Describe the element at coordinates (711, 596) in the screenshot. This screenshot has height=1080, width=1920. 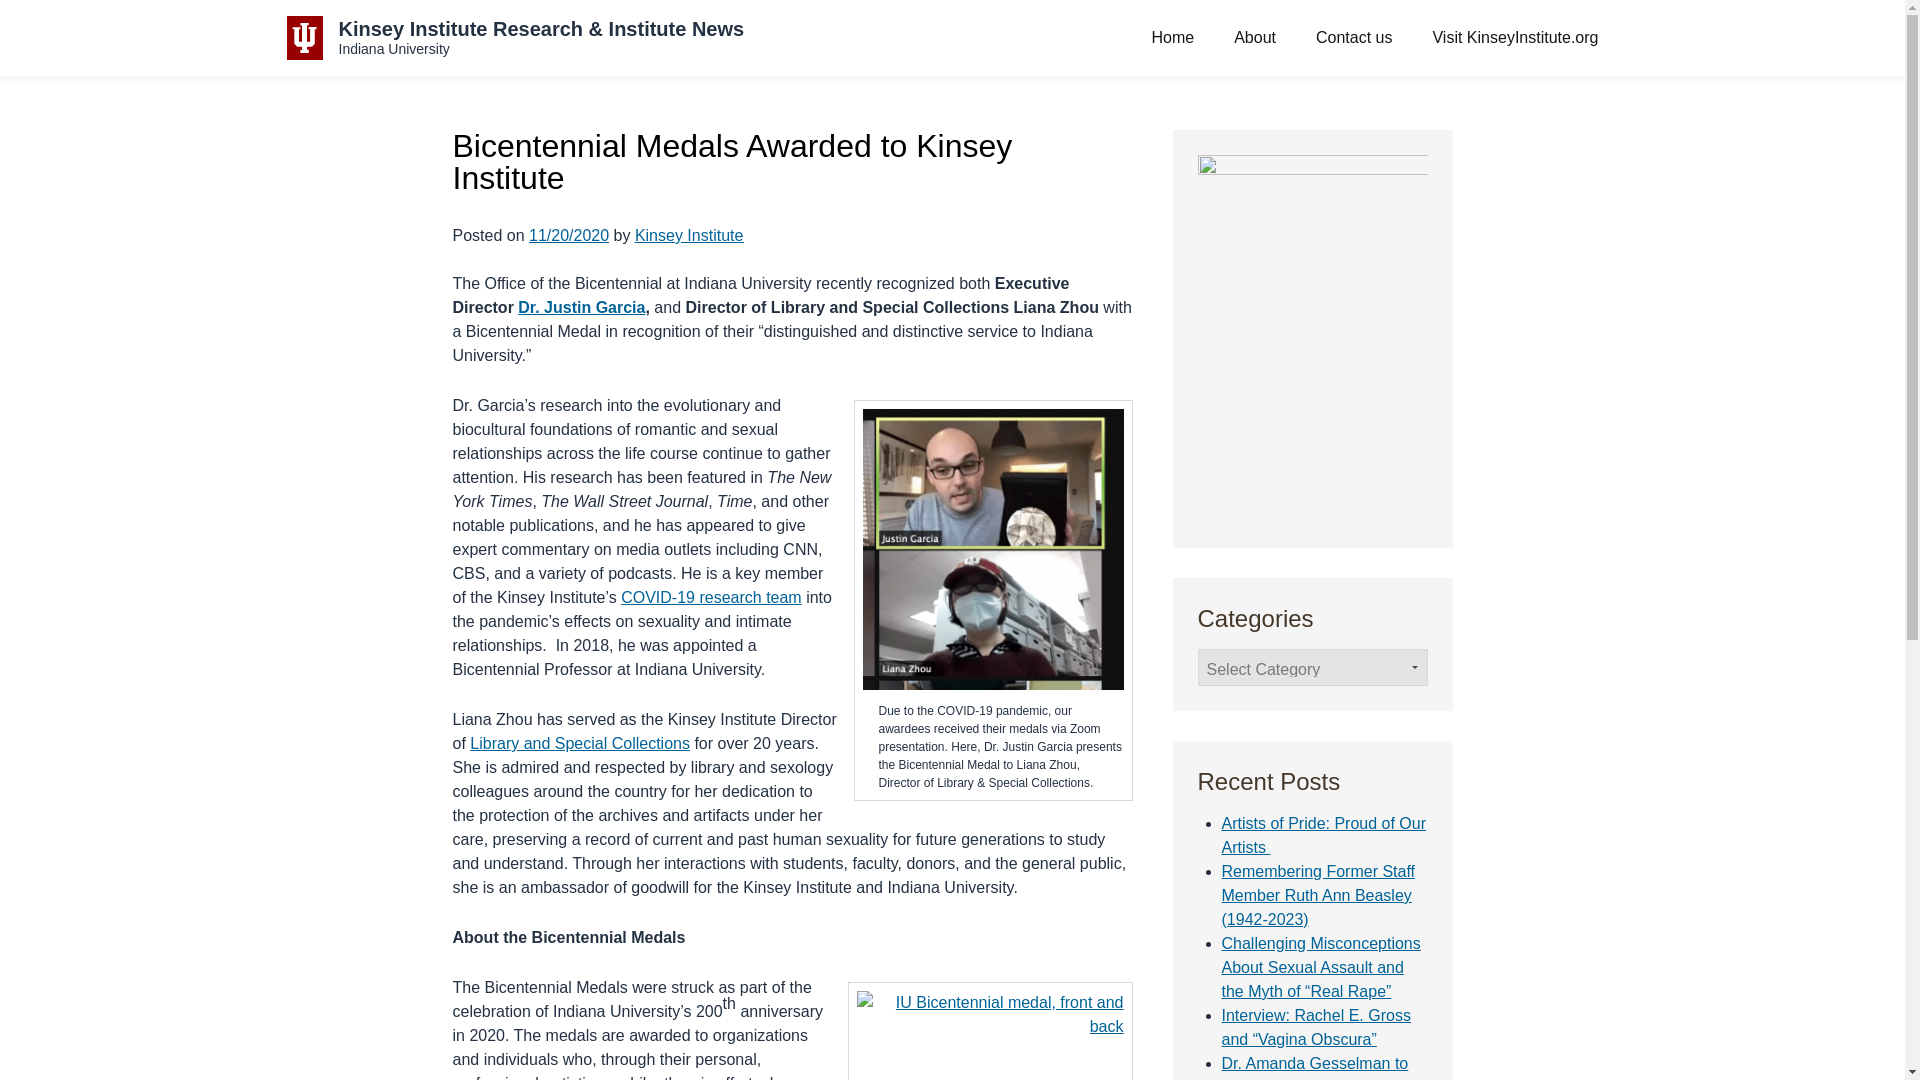
I see `COVID-19 research team` at that location.